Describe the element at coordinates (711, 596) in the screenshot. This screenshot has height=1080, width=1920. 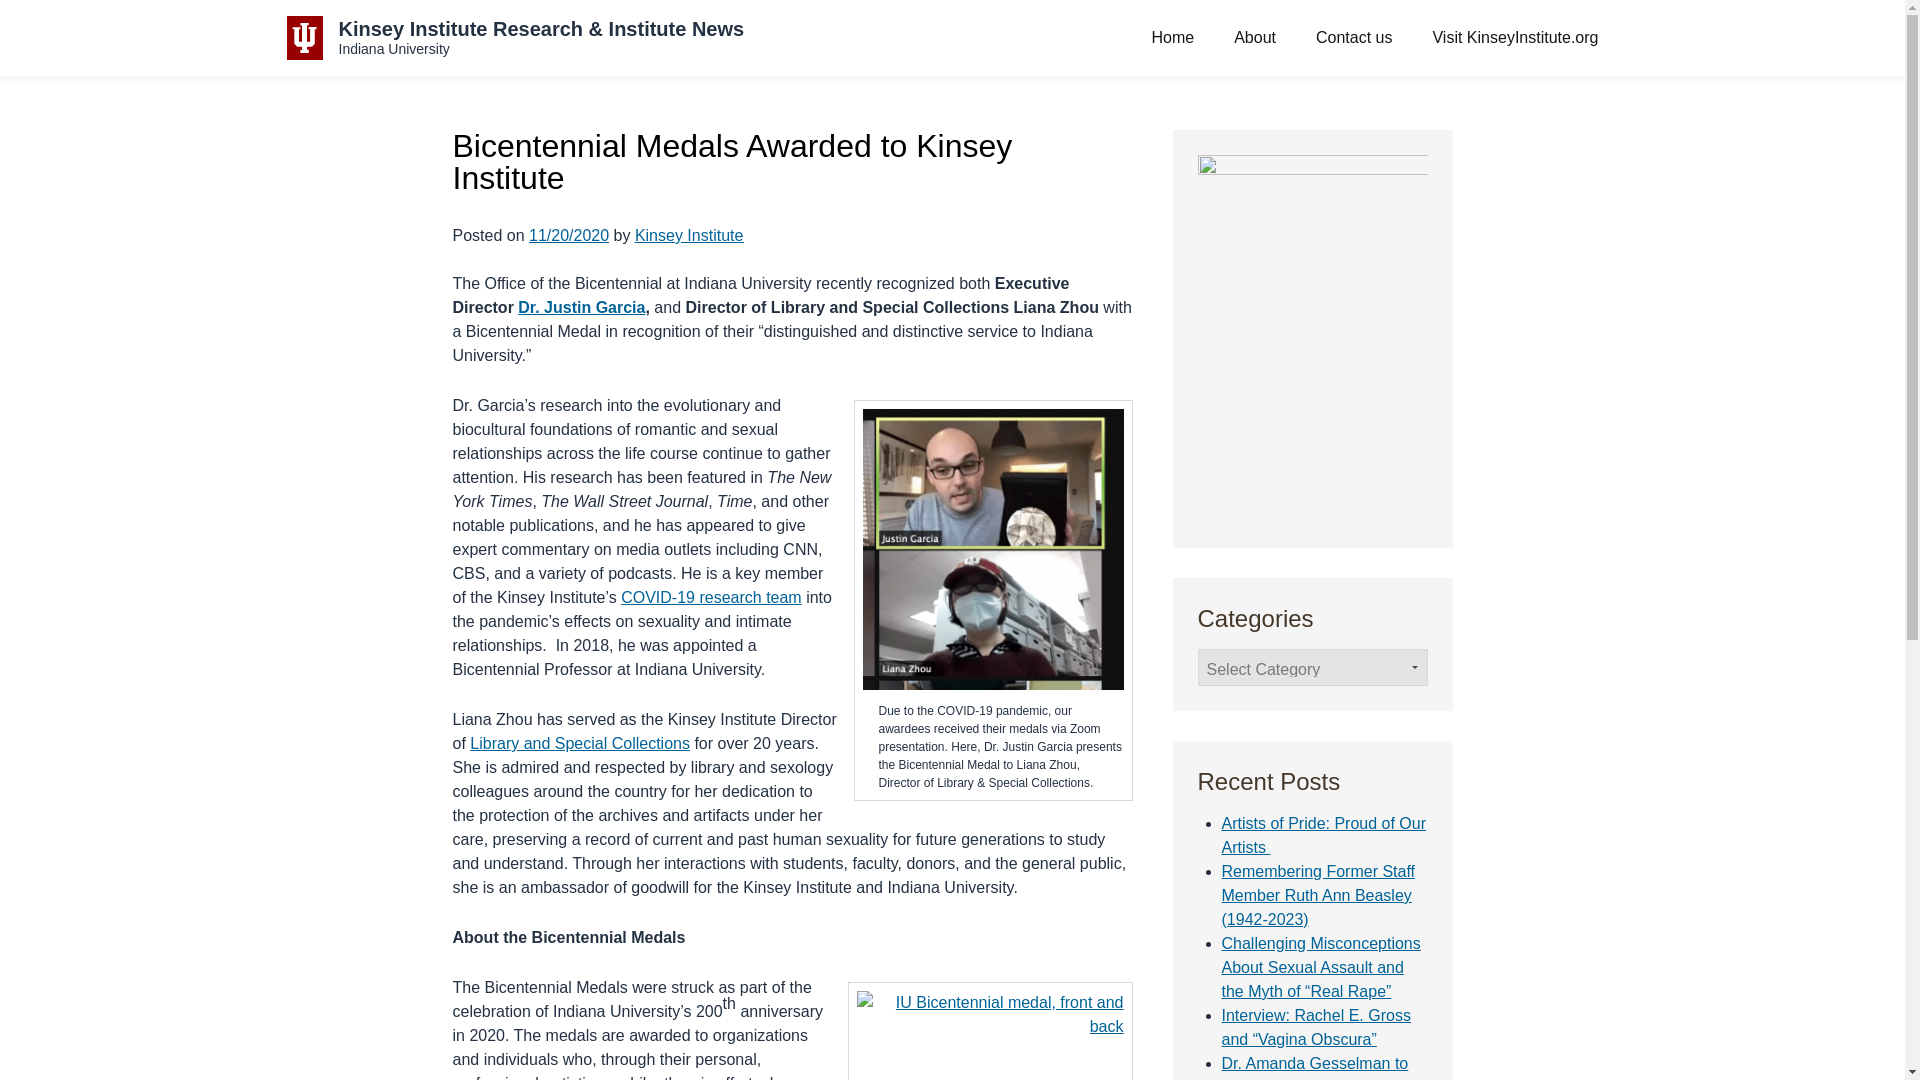
I see `COVID-19 research team` at that location.